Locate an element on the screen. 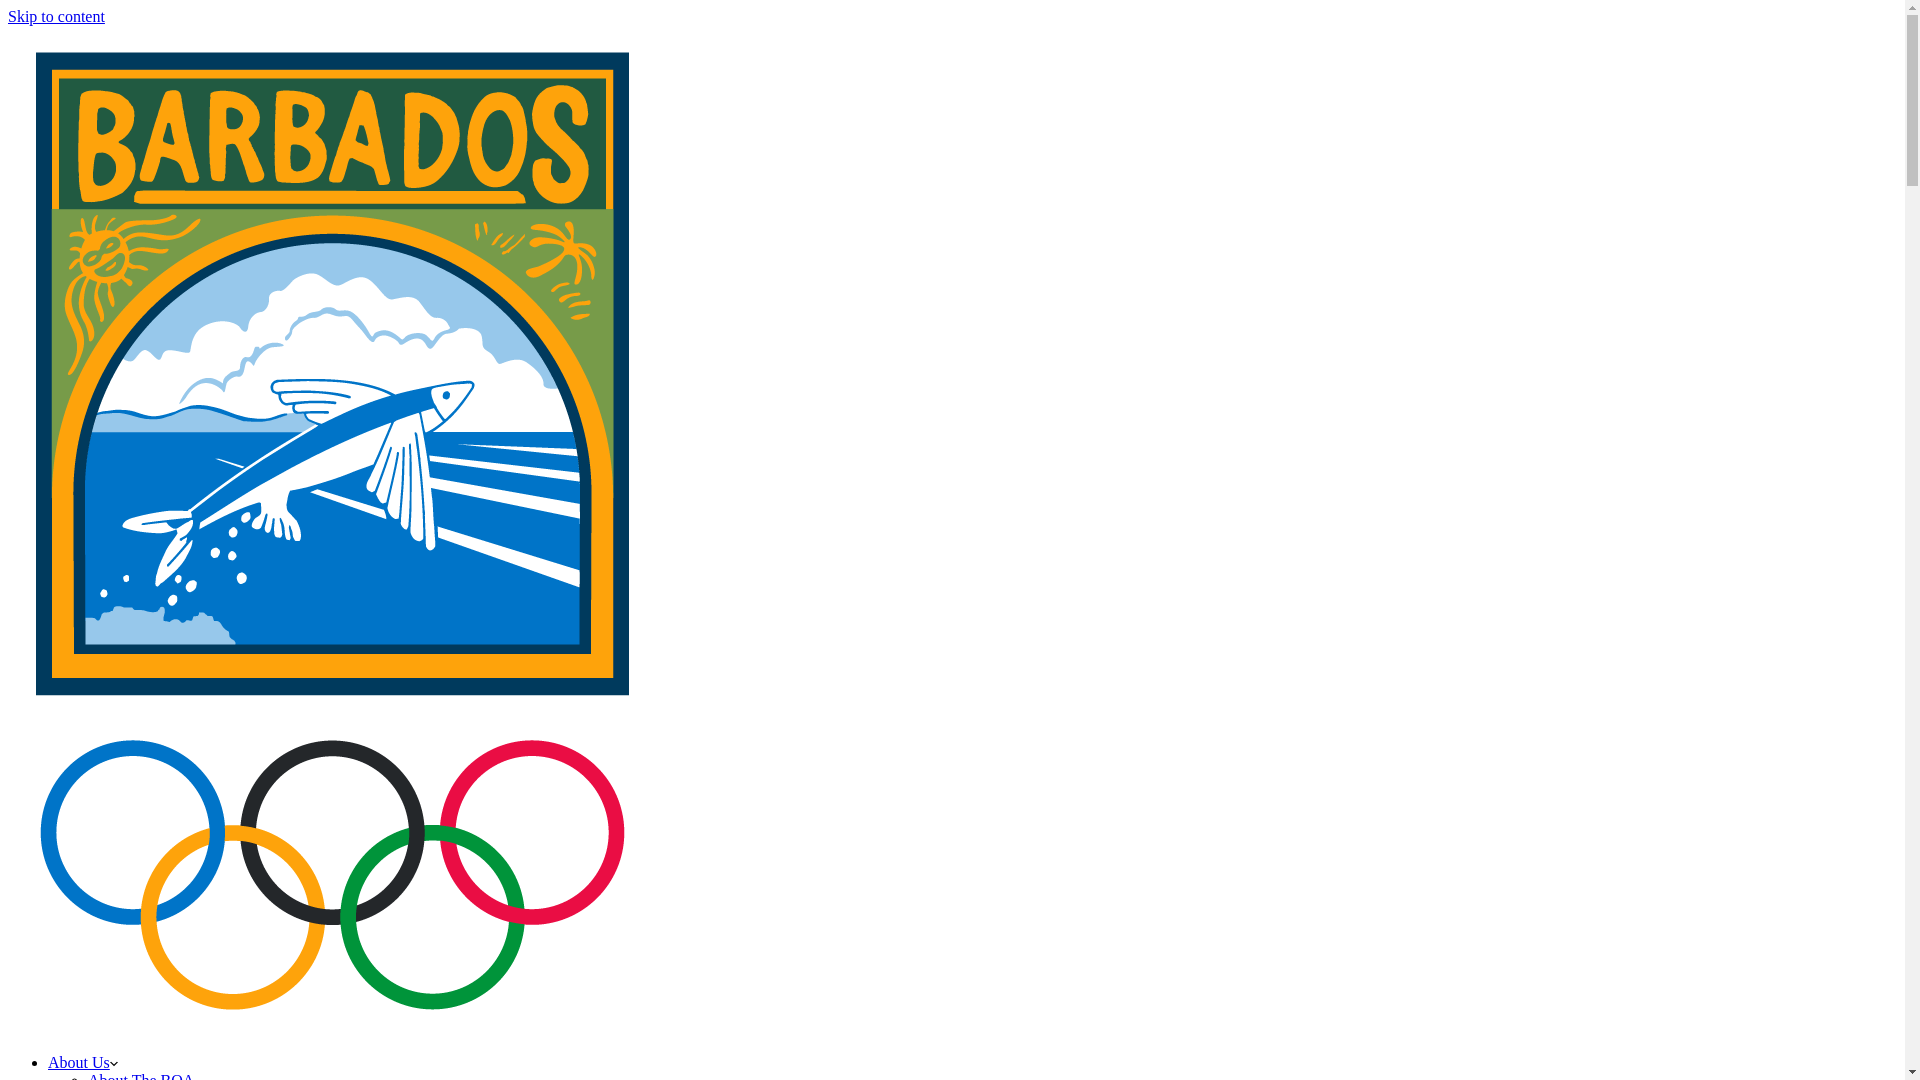 Image resolution: width=1920 pixels, height=1080 pixels. About Us is located at coordinates (83, 1062).